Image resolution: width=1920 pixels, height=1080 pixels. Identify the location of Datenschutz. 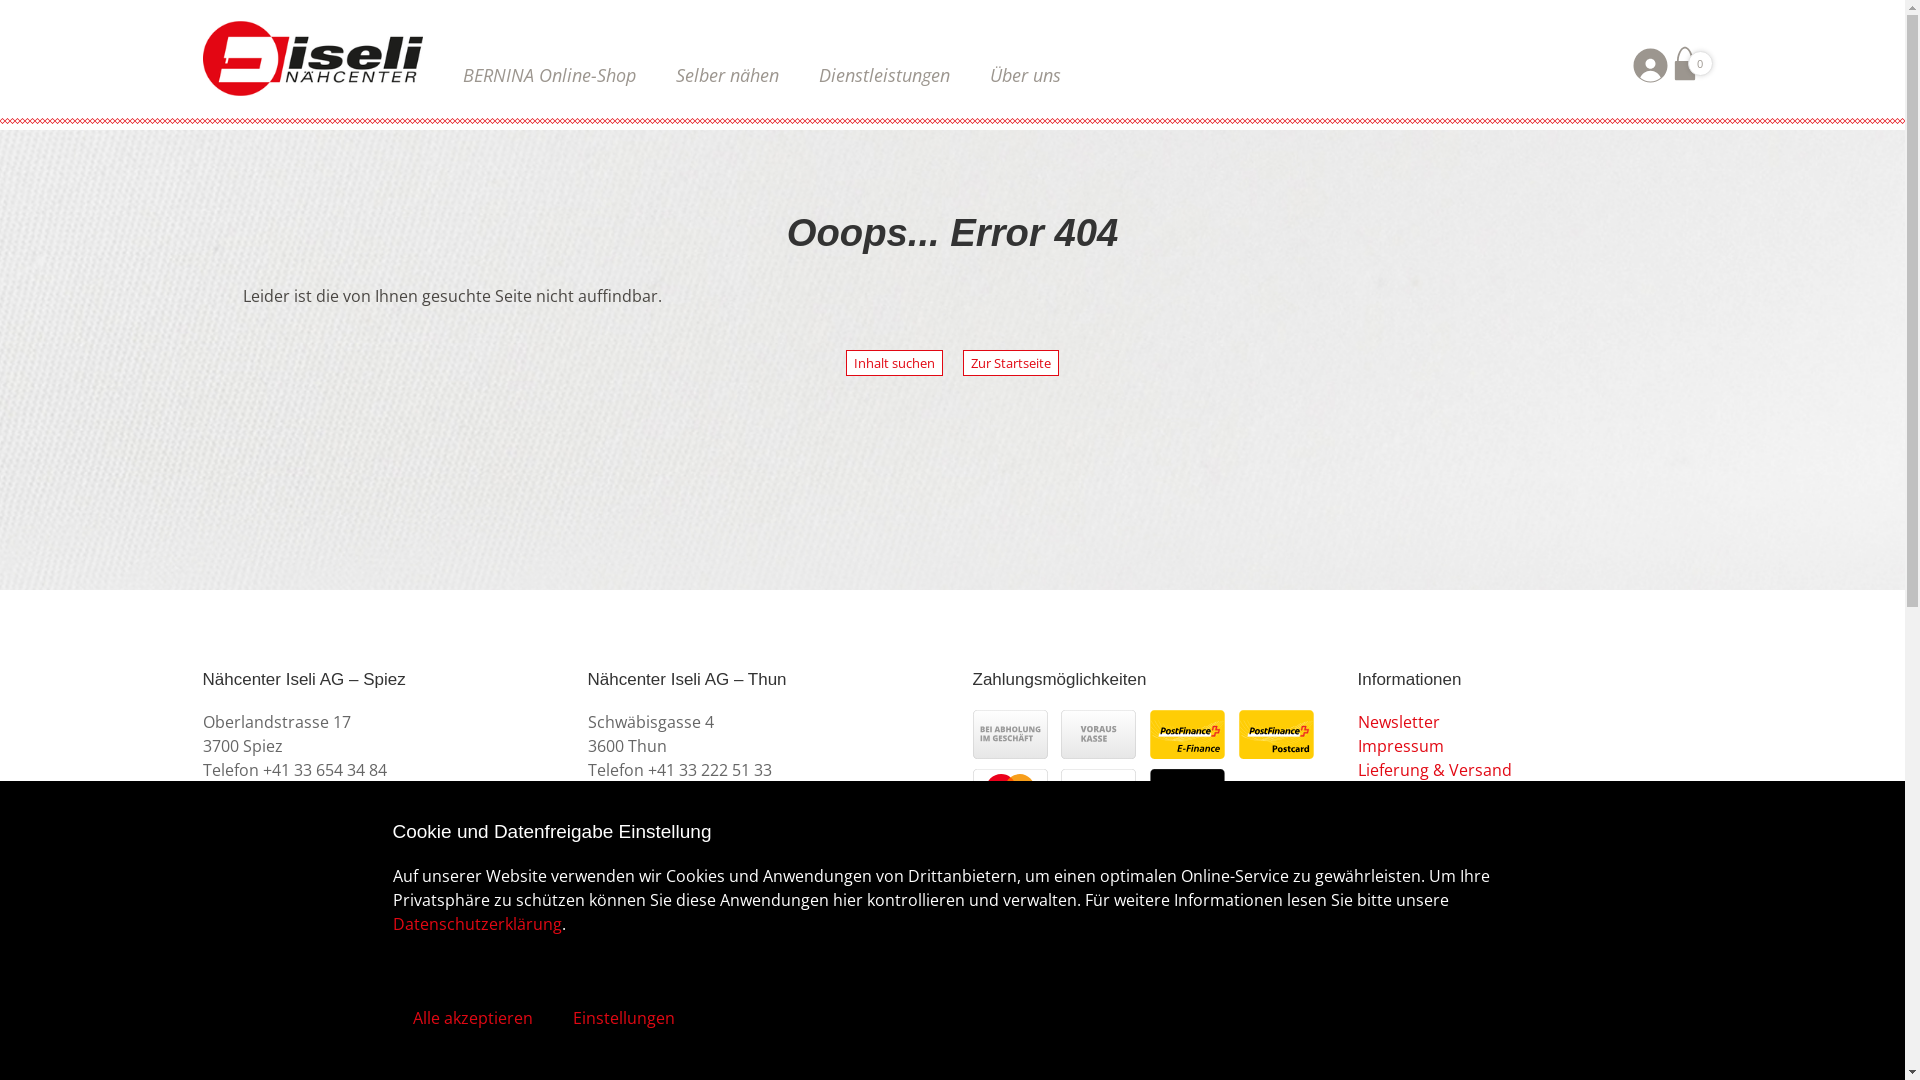
(1406, 818).